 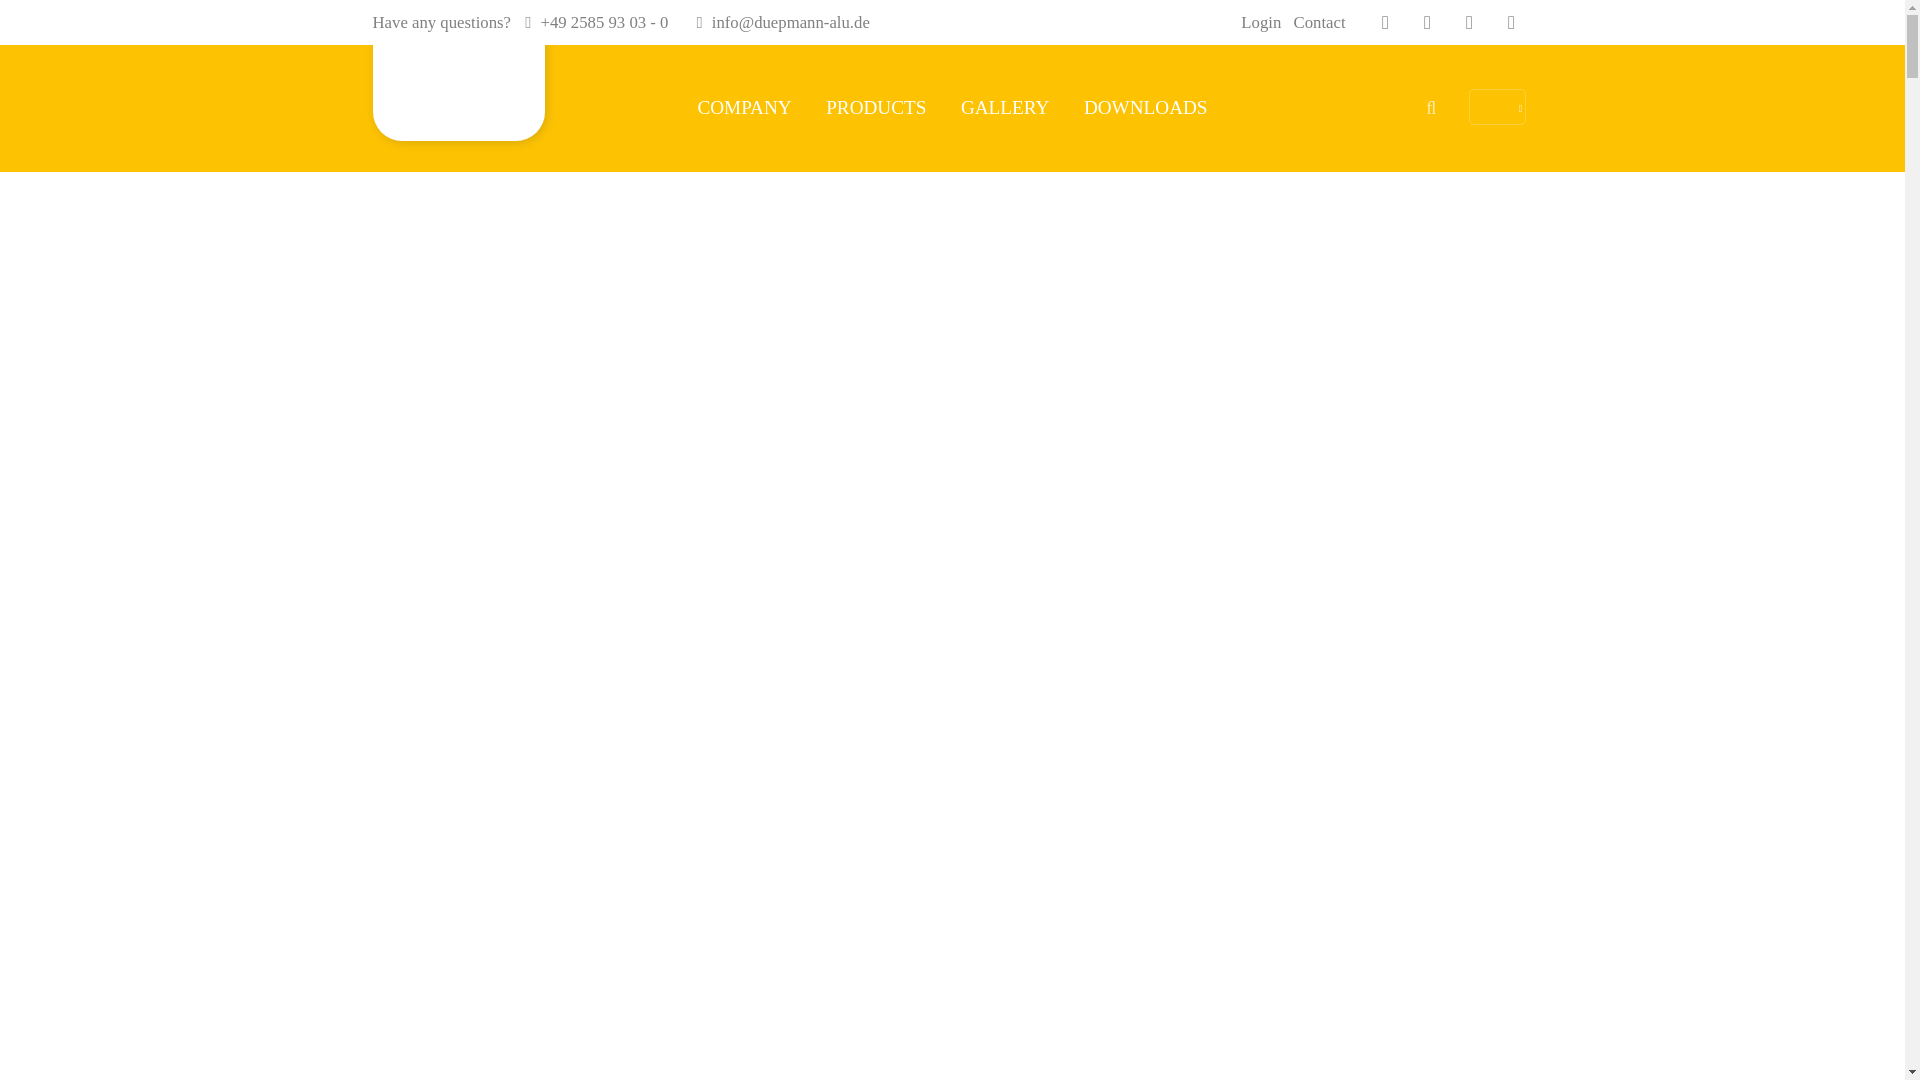 I want to click on Login, so click(x=1260, y=22).